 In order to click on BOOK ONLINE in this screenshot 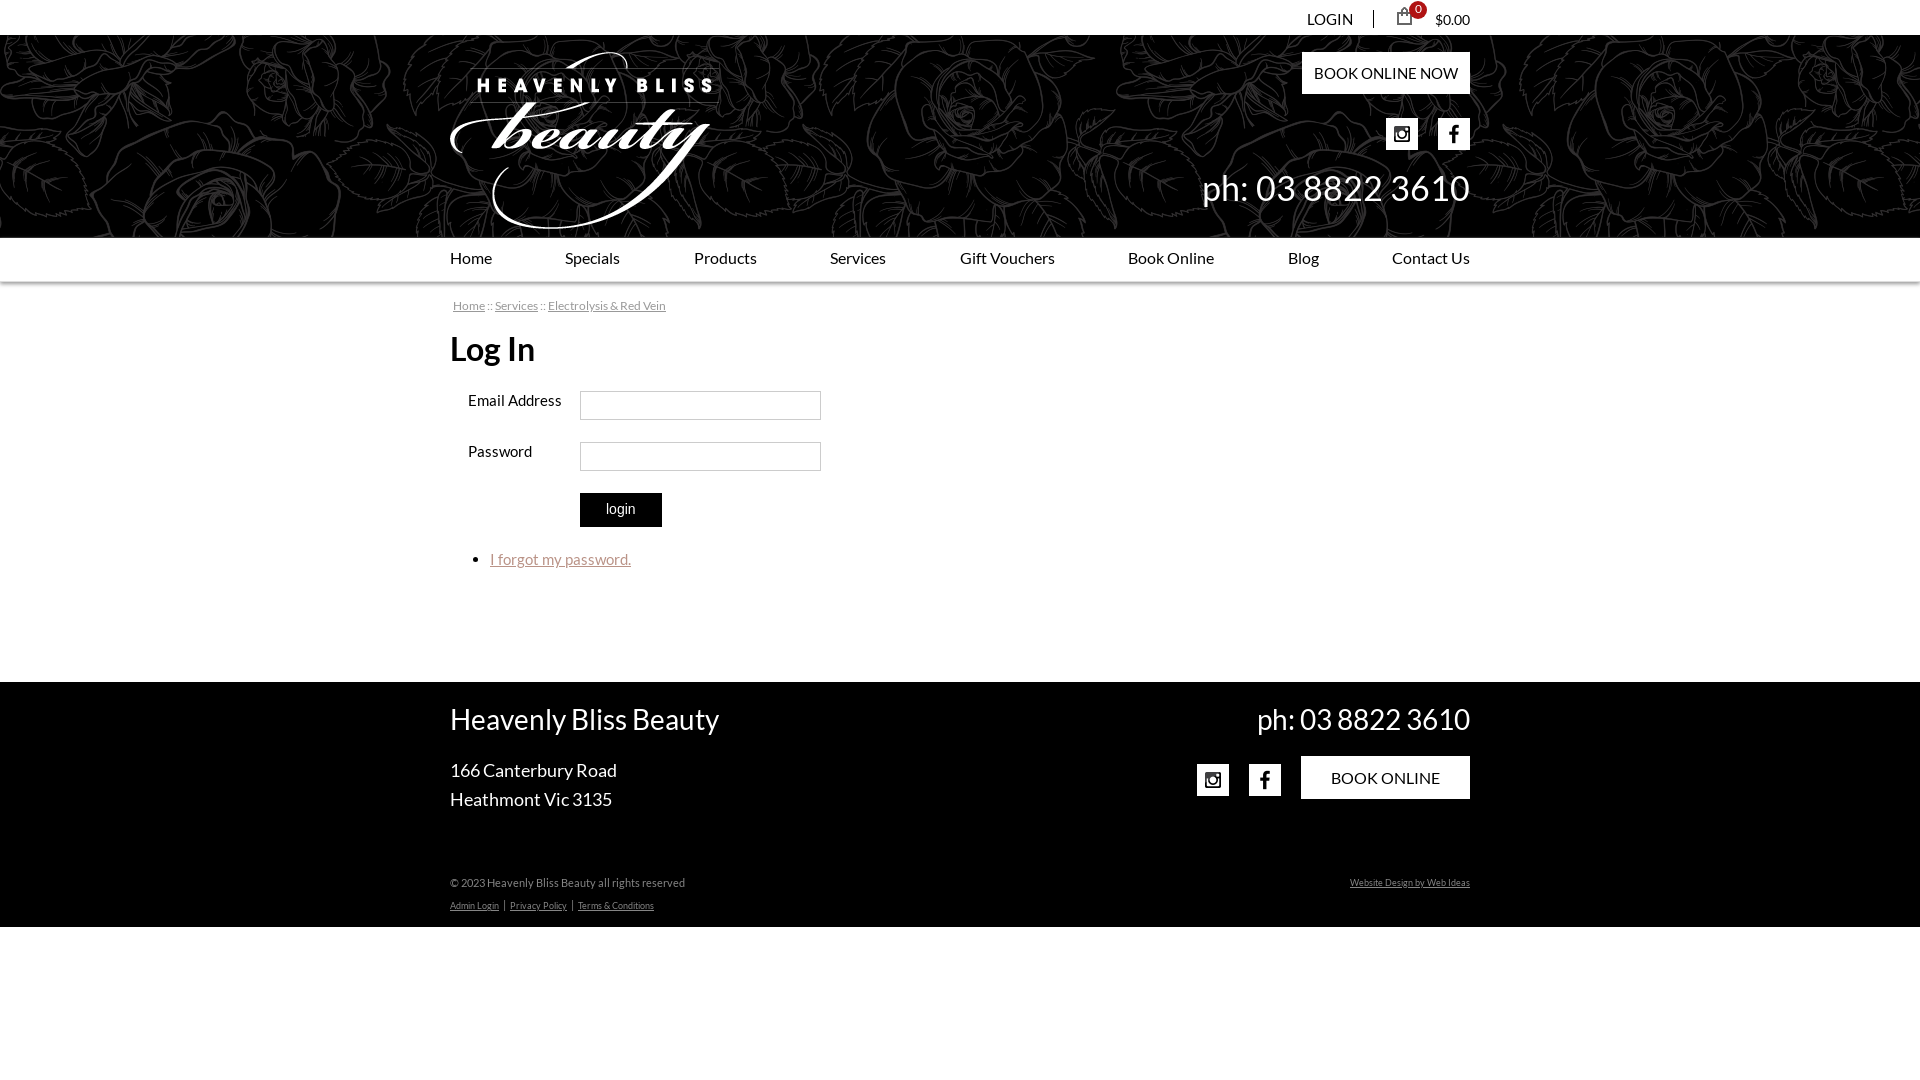, I will do `click(1386, 778)`.